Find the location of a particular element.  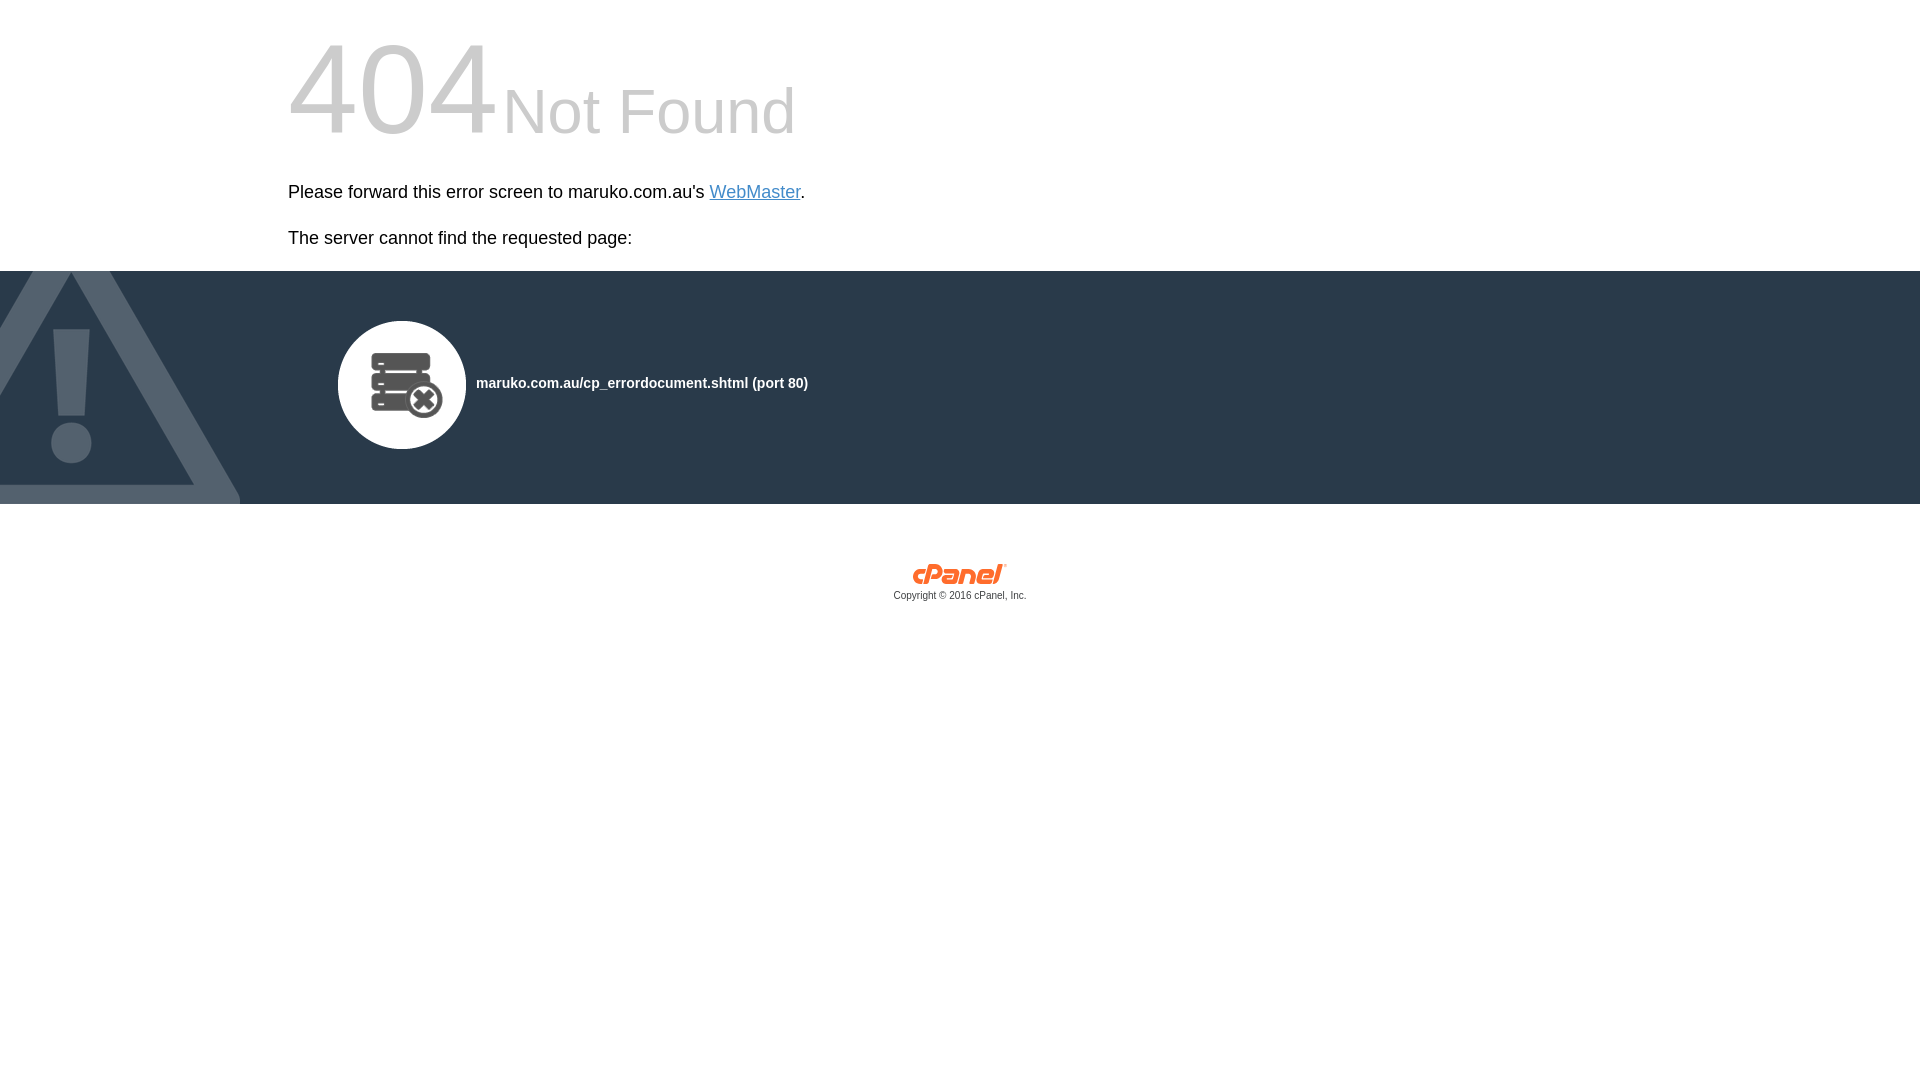

WebMaster is located at coordinates (756, 192).